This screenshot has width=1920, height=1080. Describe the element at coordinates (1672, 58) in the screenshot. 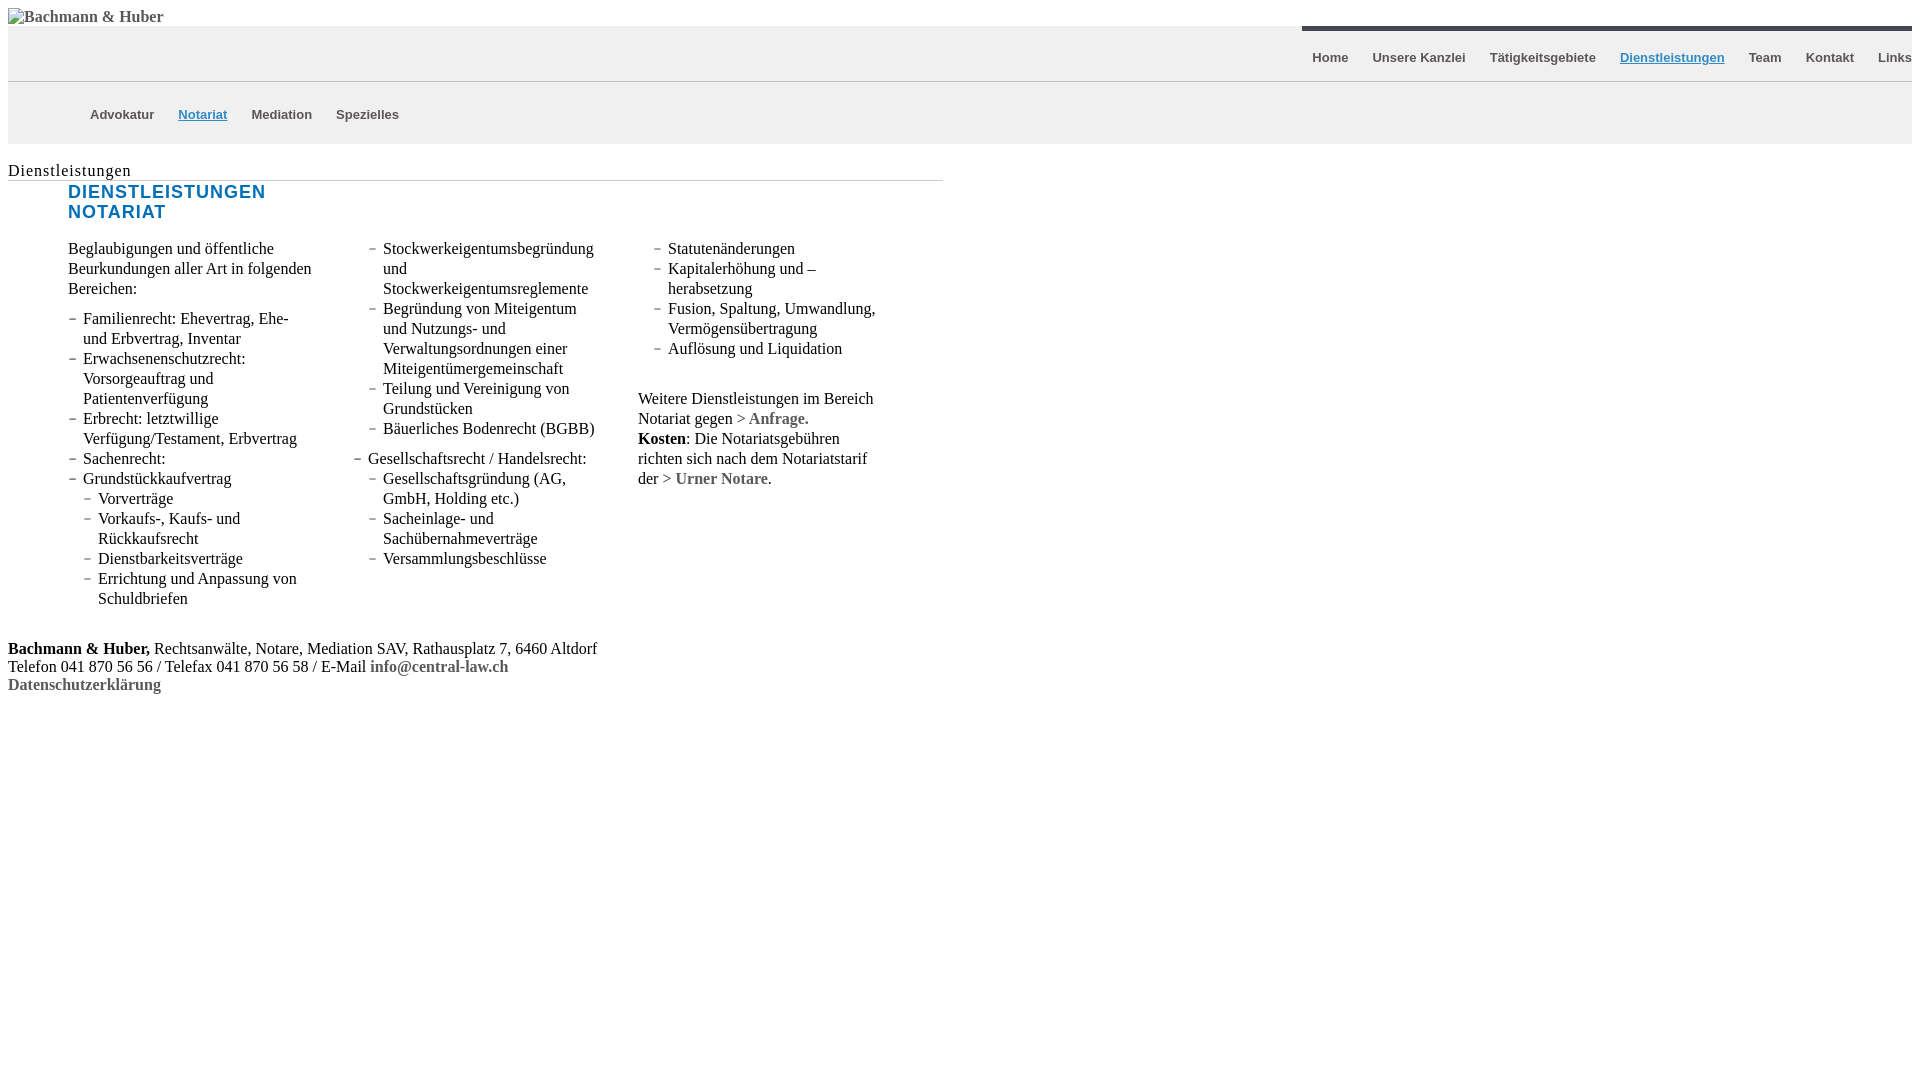

I see `Dienstleistungen` at that location.